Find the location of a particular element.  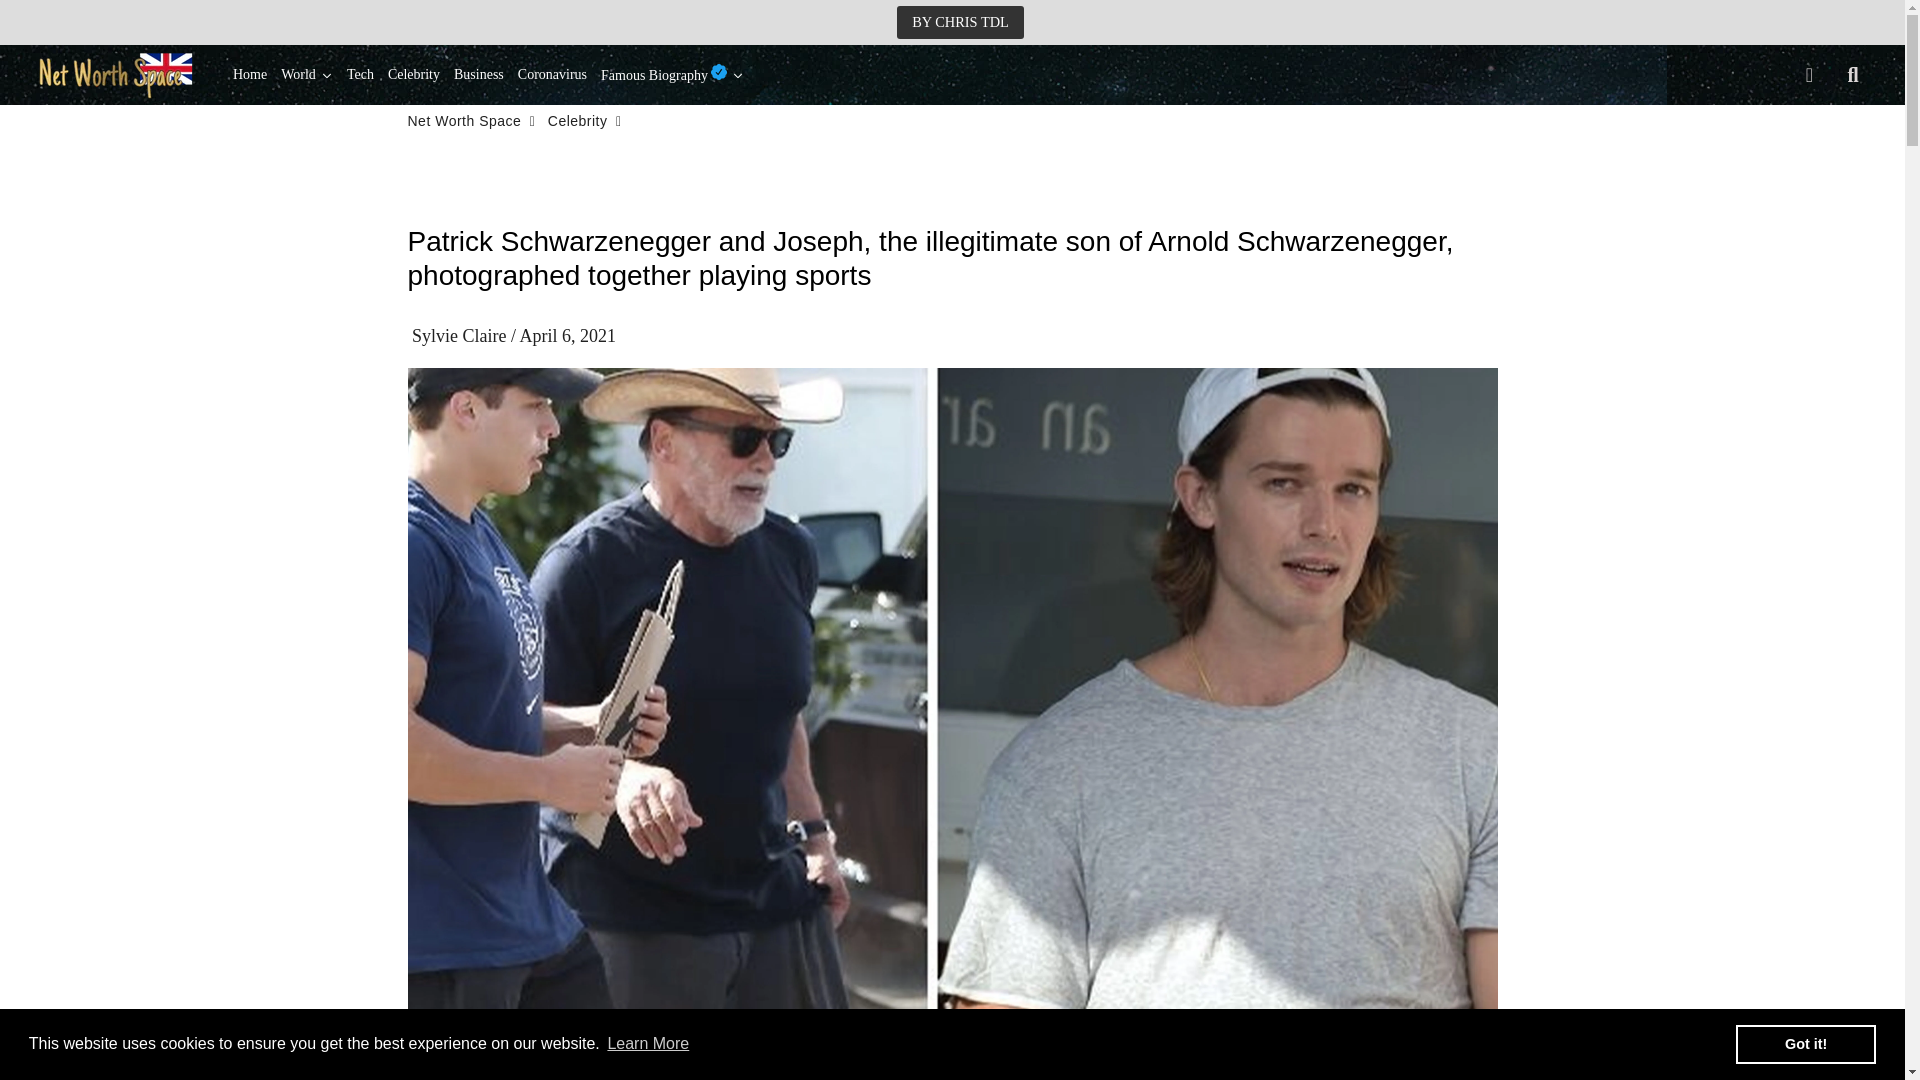

Business is located at coordinates (478, 74).